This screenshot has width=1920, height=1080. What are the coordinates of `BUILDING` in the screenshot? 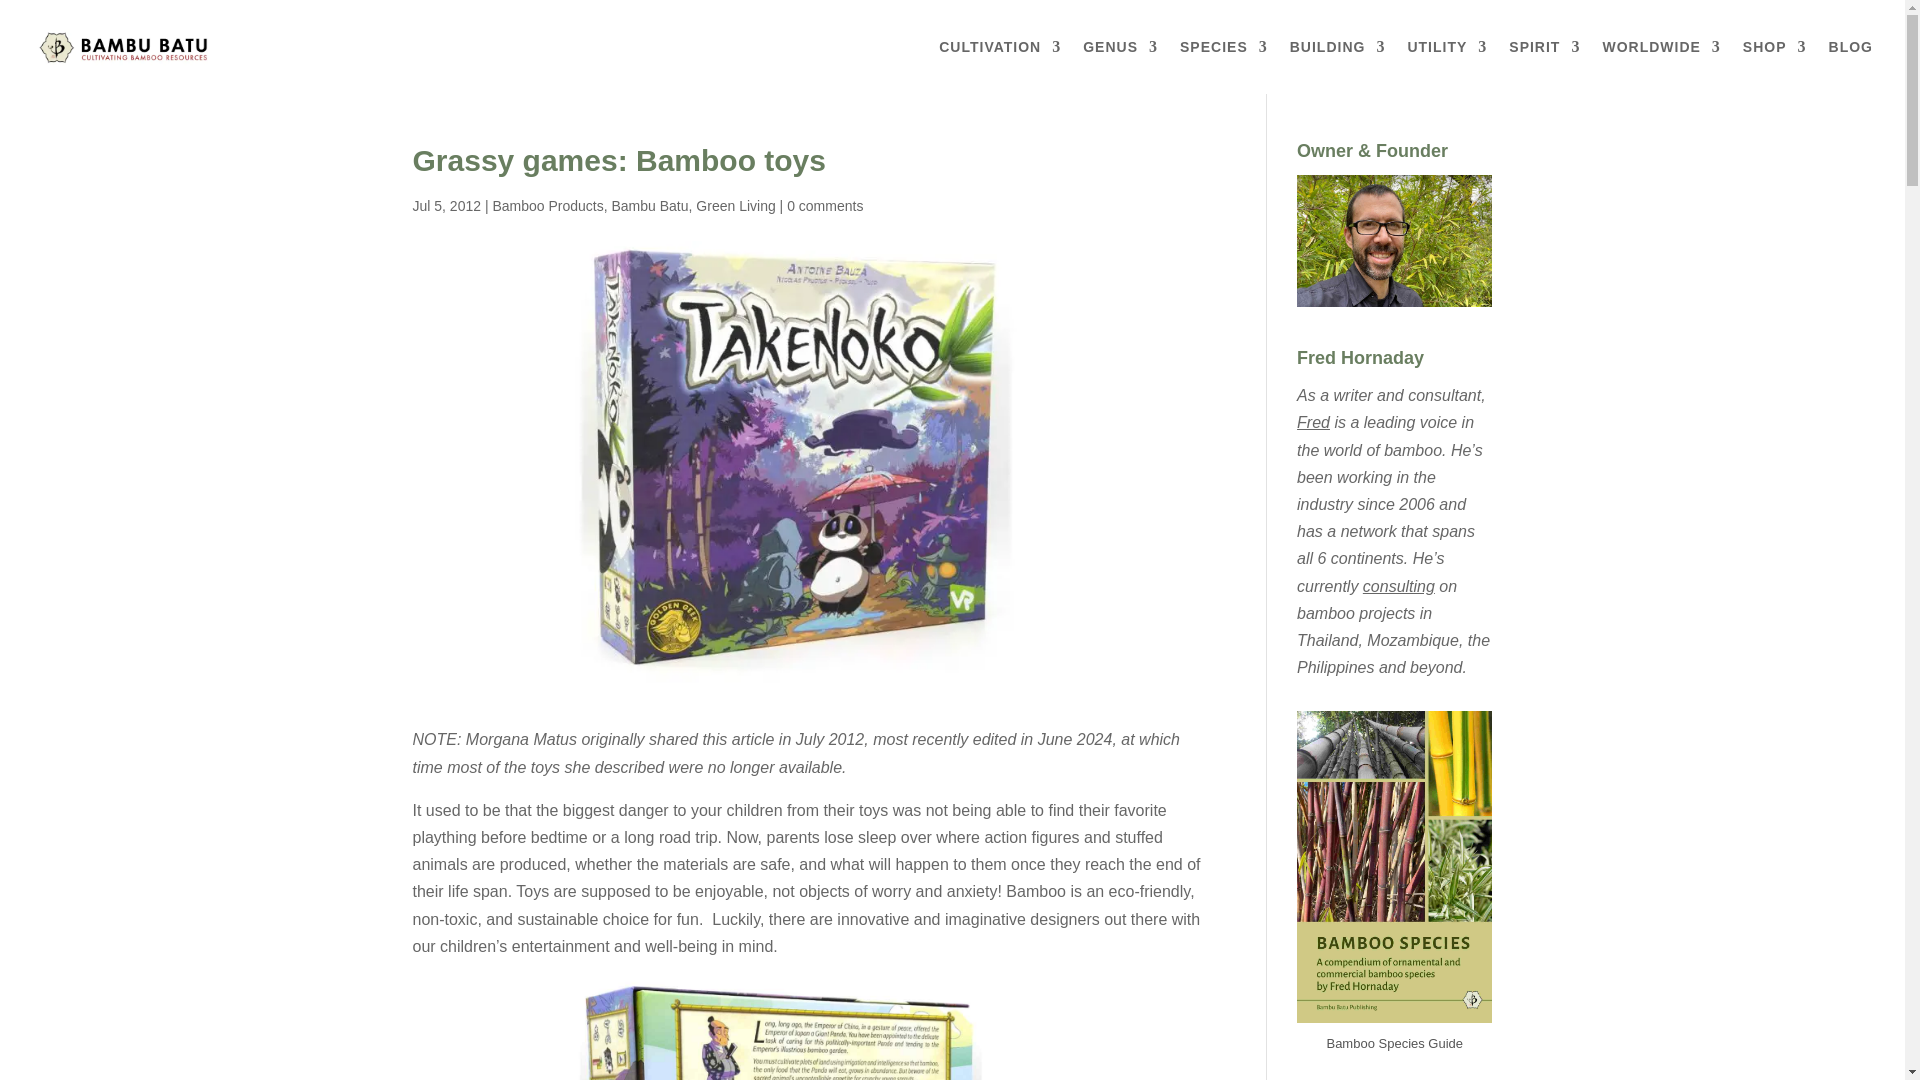 It's located at (1338, 66).